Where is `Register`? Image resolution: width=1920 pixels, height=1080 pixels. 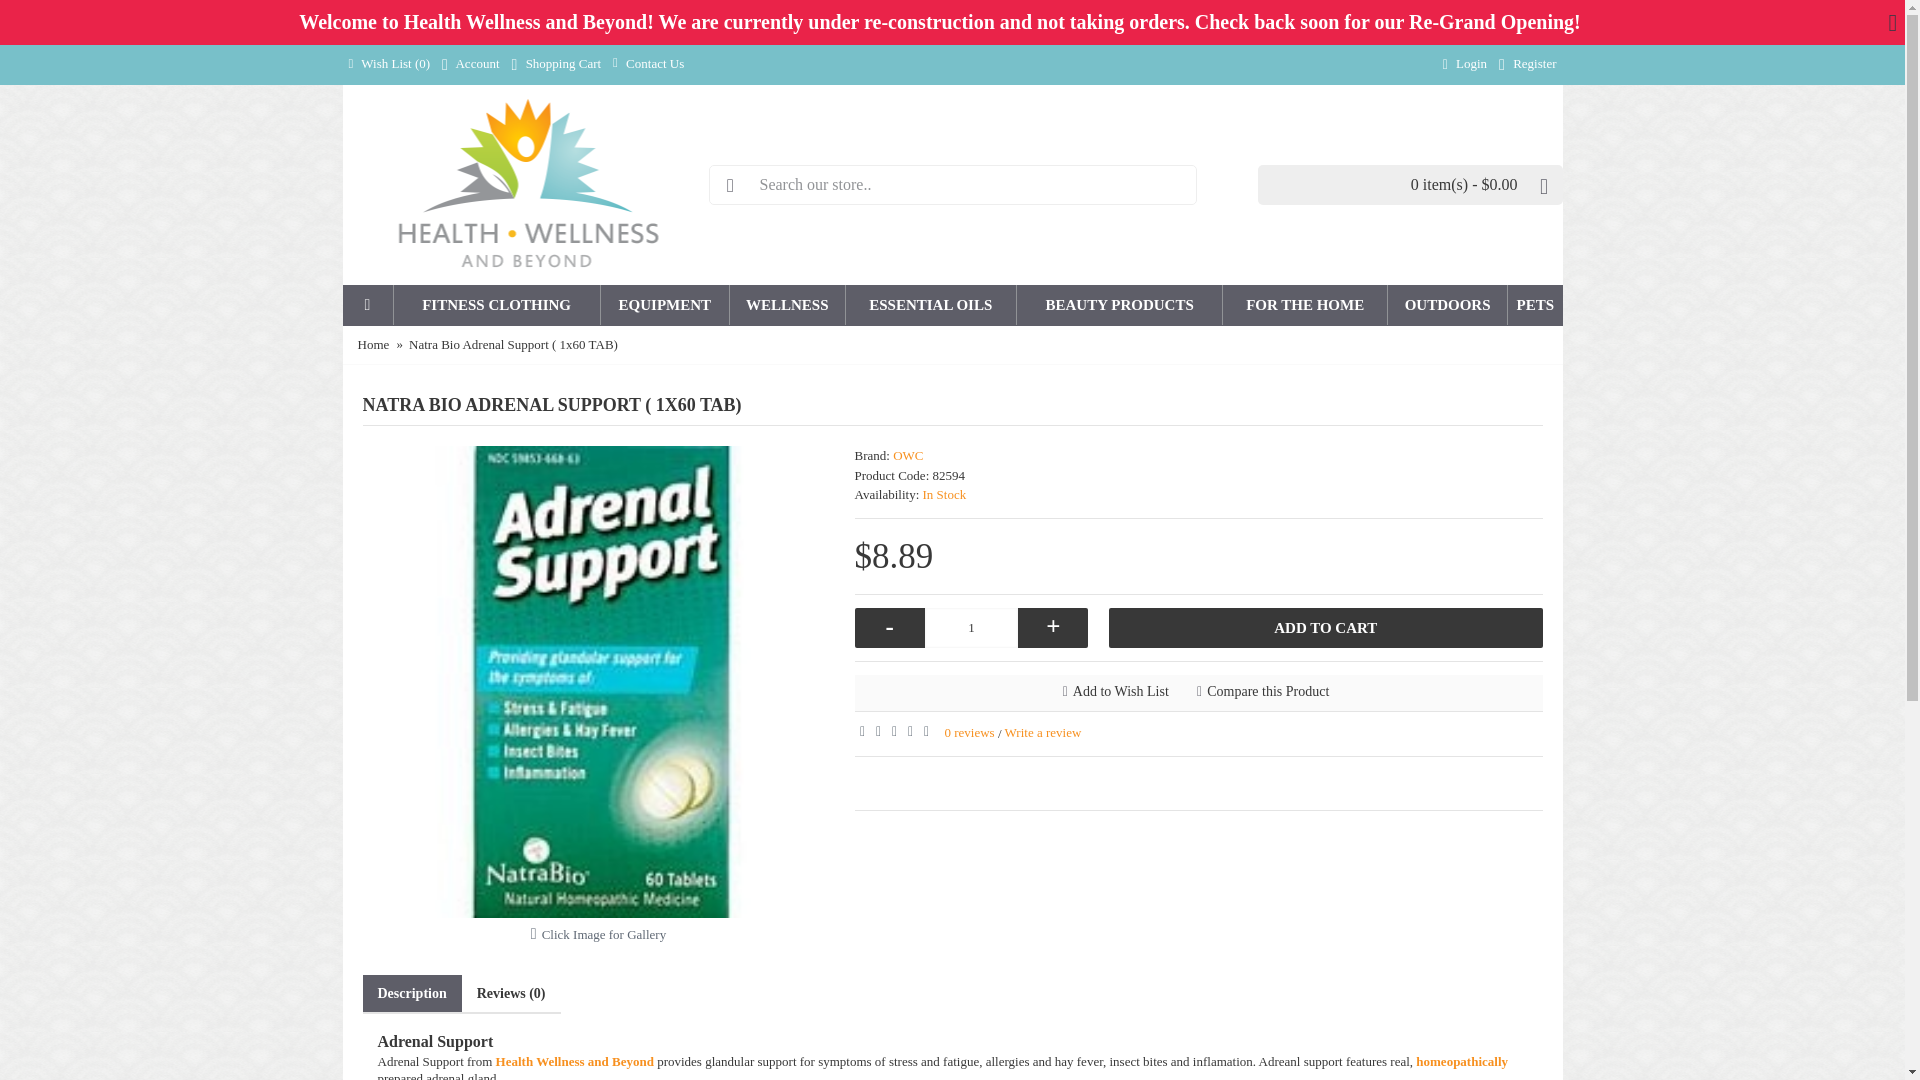
Register is located at coordinates (1528, 65).